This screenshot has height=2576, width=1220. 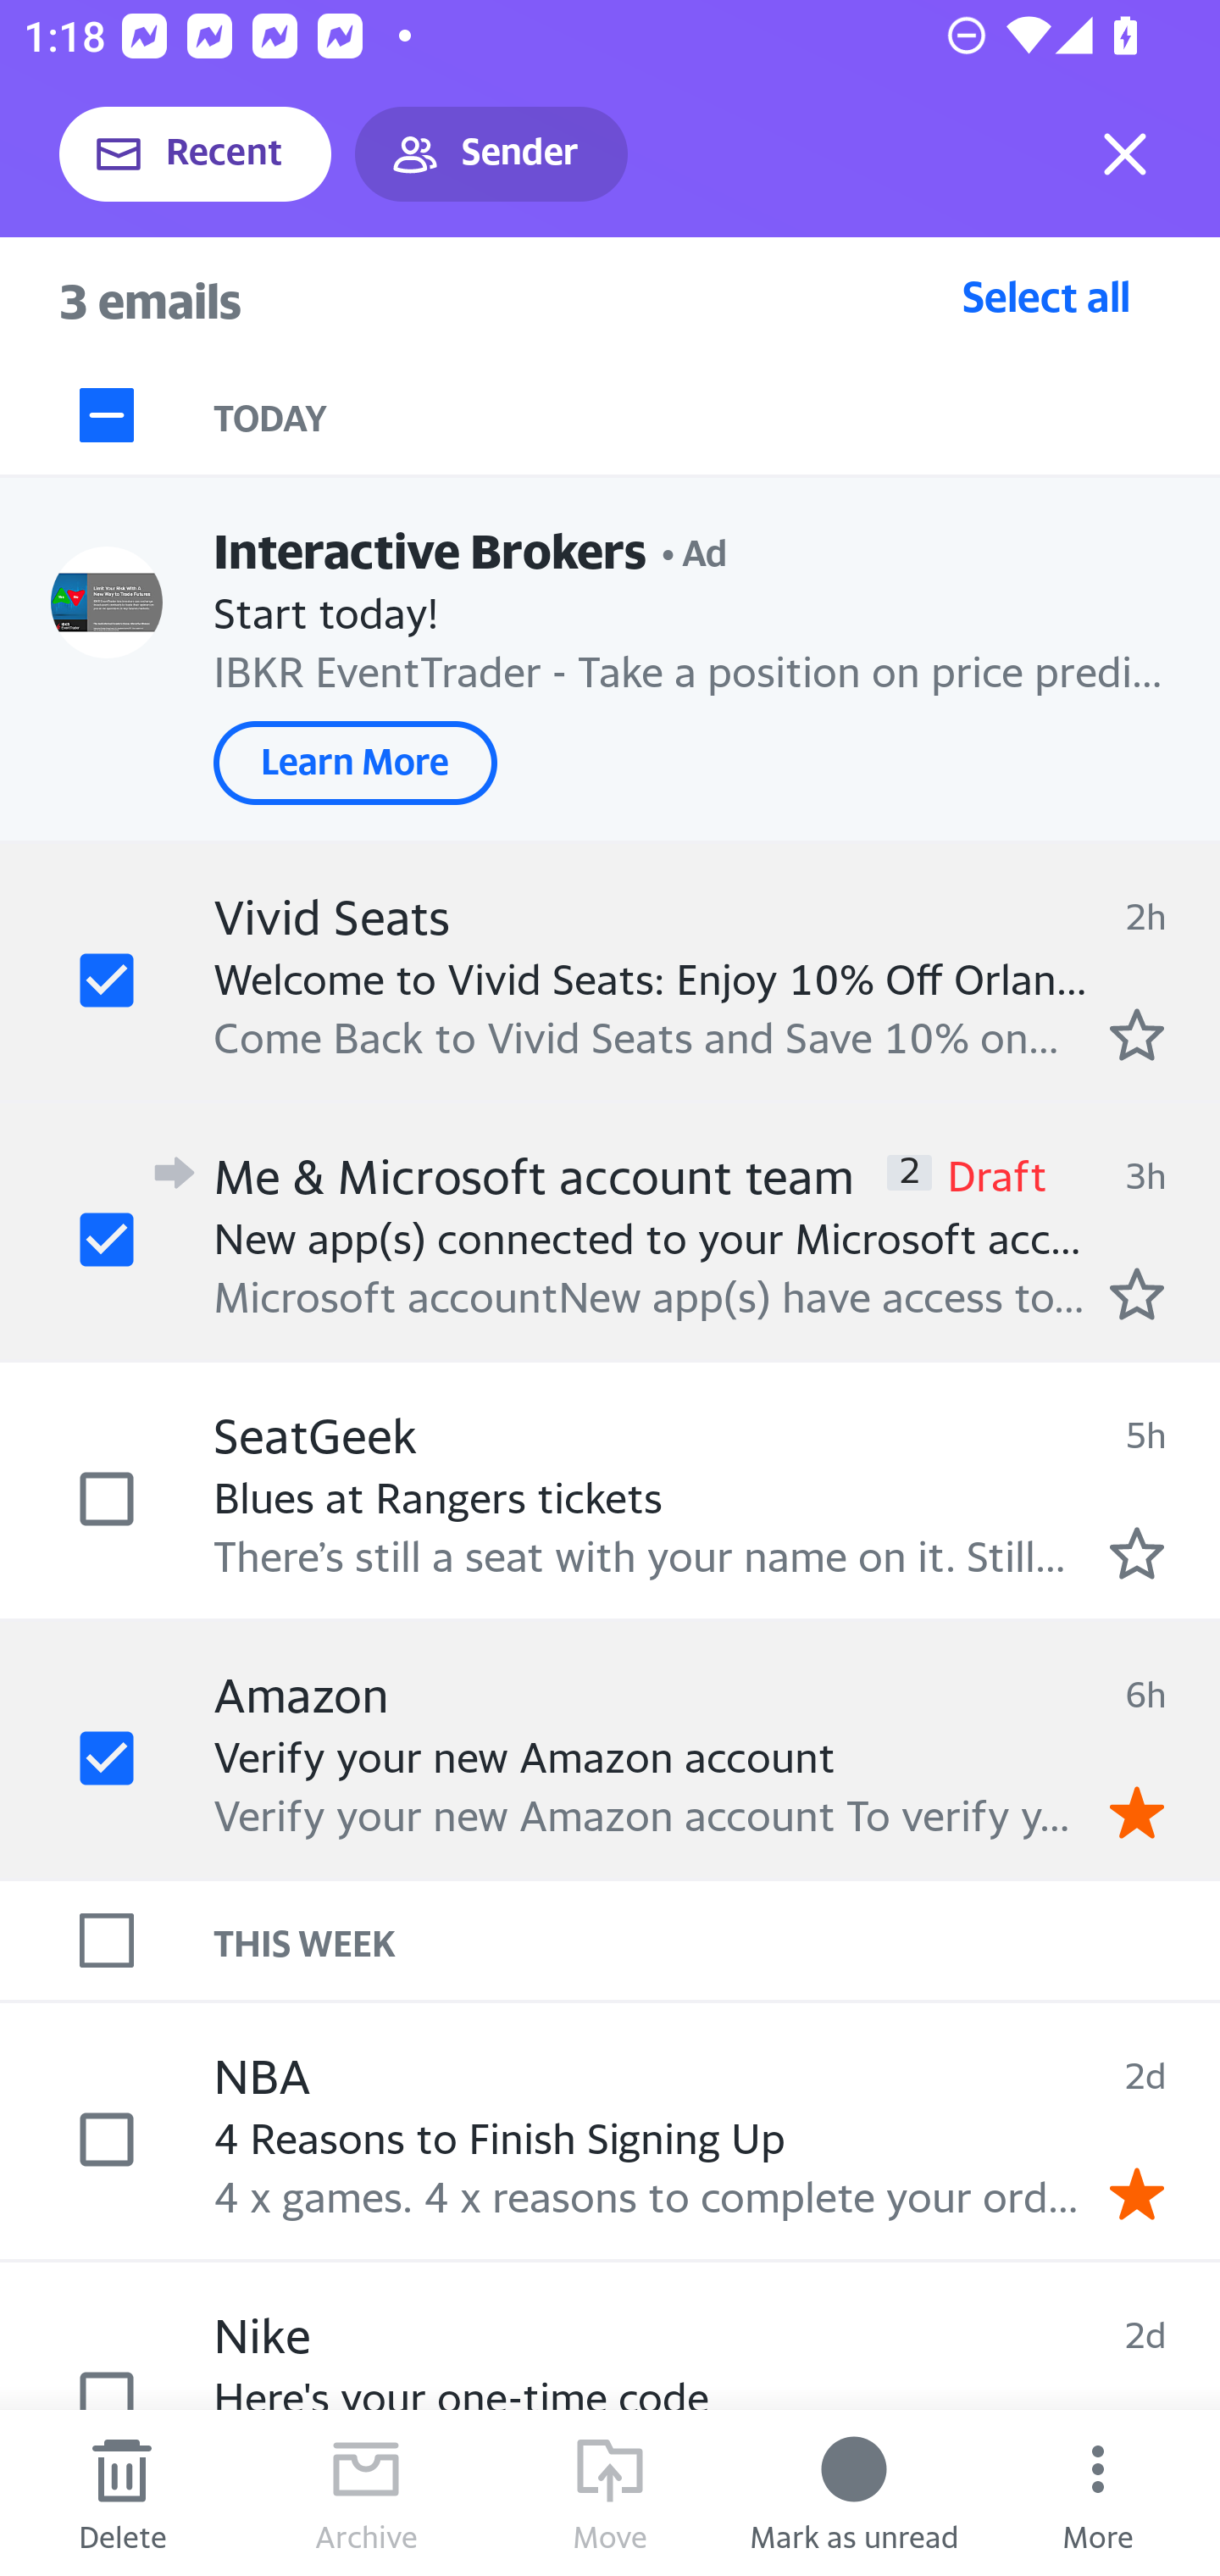 I want to click on Remove star., so click(x=1137, y=2193).